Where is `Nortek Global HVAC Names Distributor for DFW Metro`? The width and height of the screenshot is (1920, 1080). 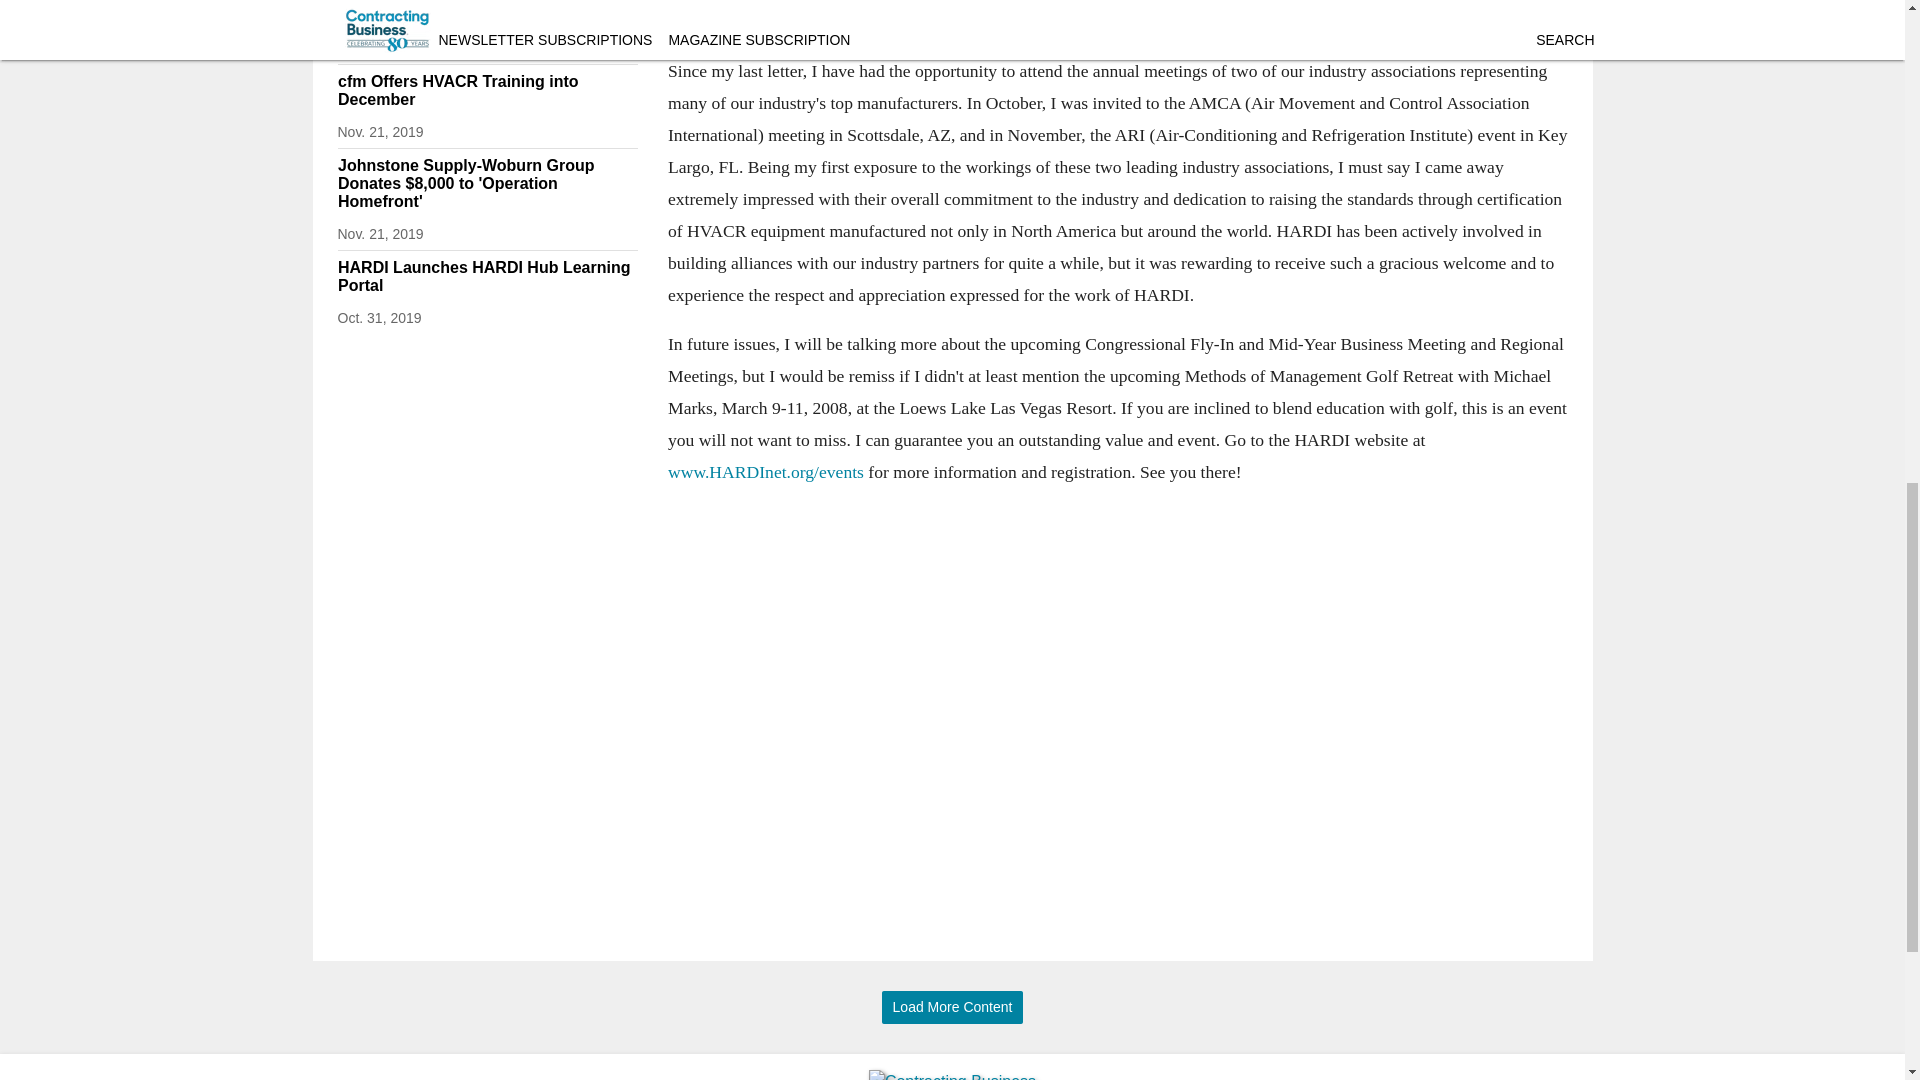 Nortek Global HVAC Names Distributor for DFW Metro is located at coordinates (559, 12).